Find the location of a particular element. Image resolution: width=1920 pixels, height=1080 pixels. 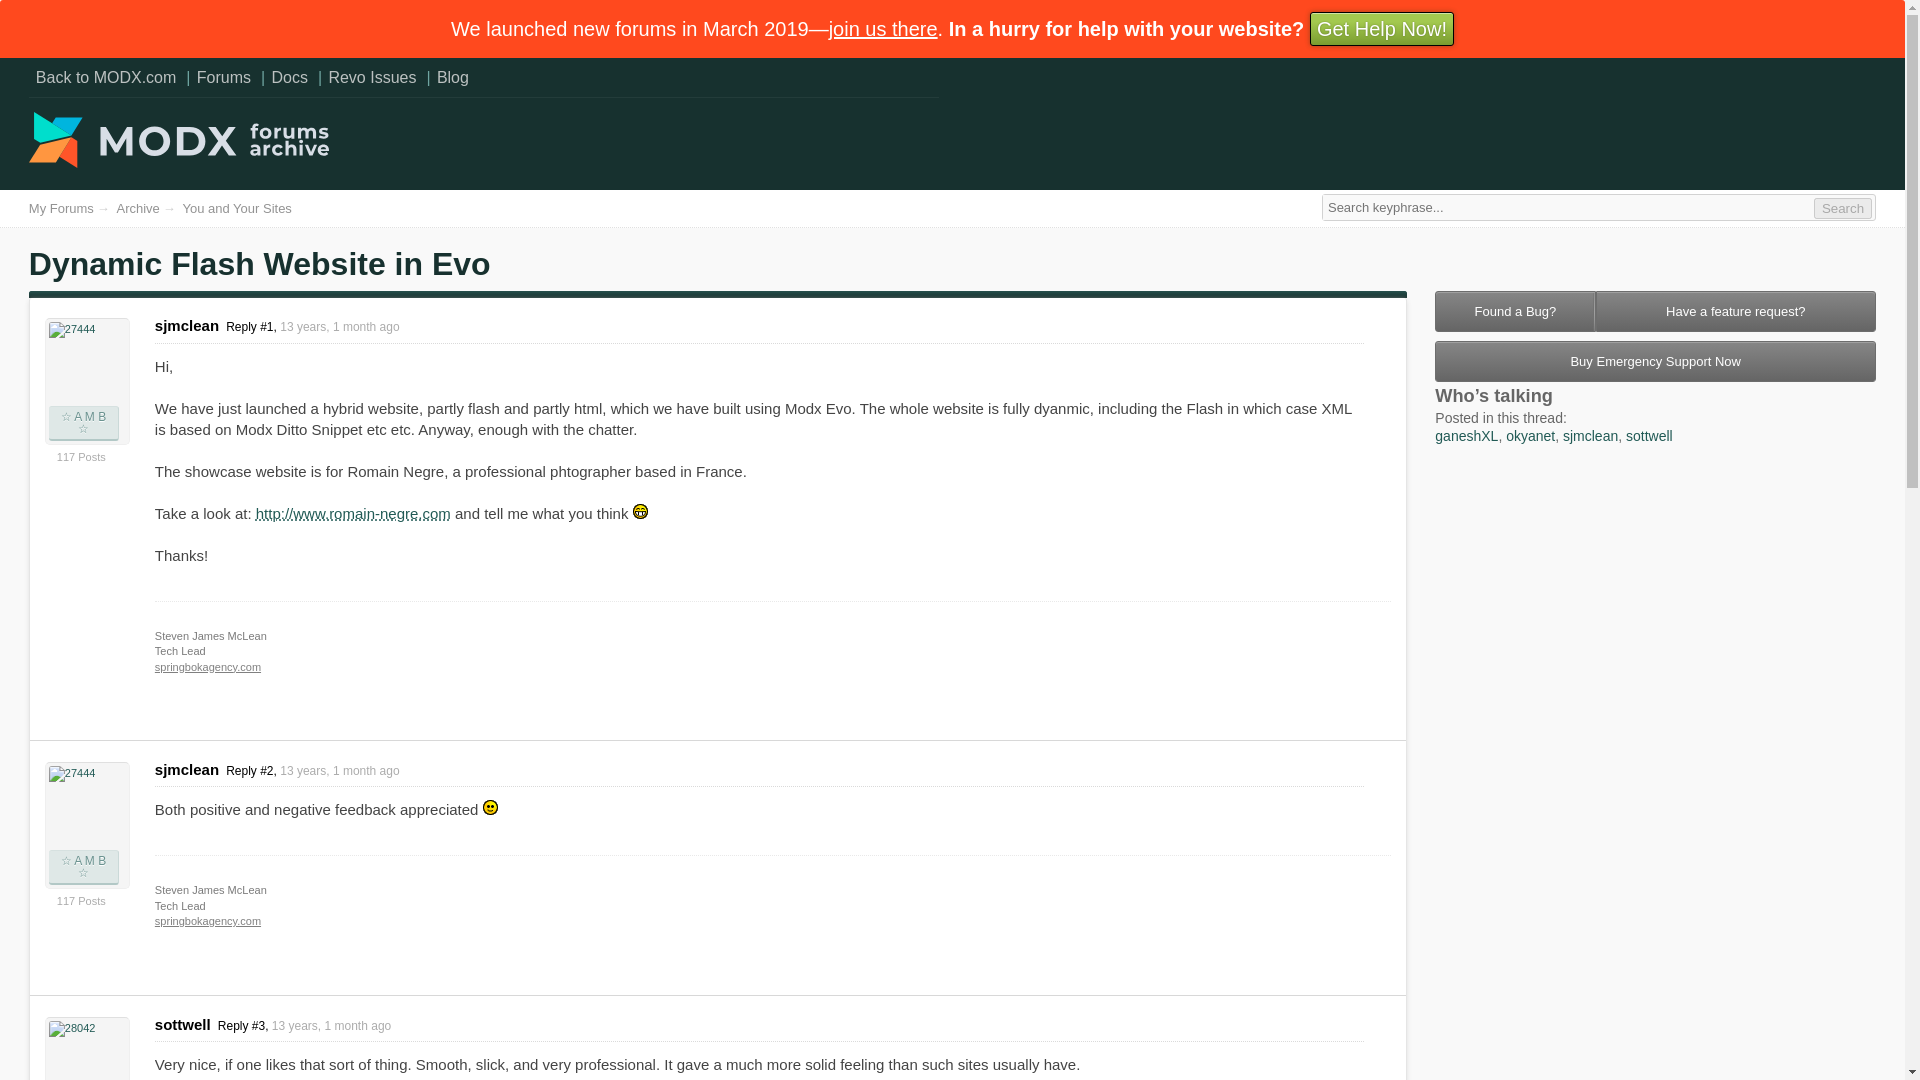

My Forums is located at coordinates (61, 208).